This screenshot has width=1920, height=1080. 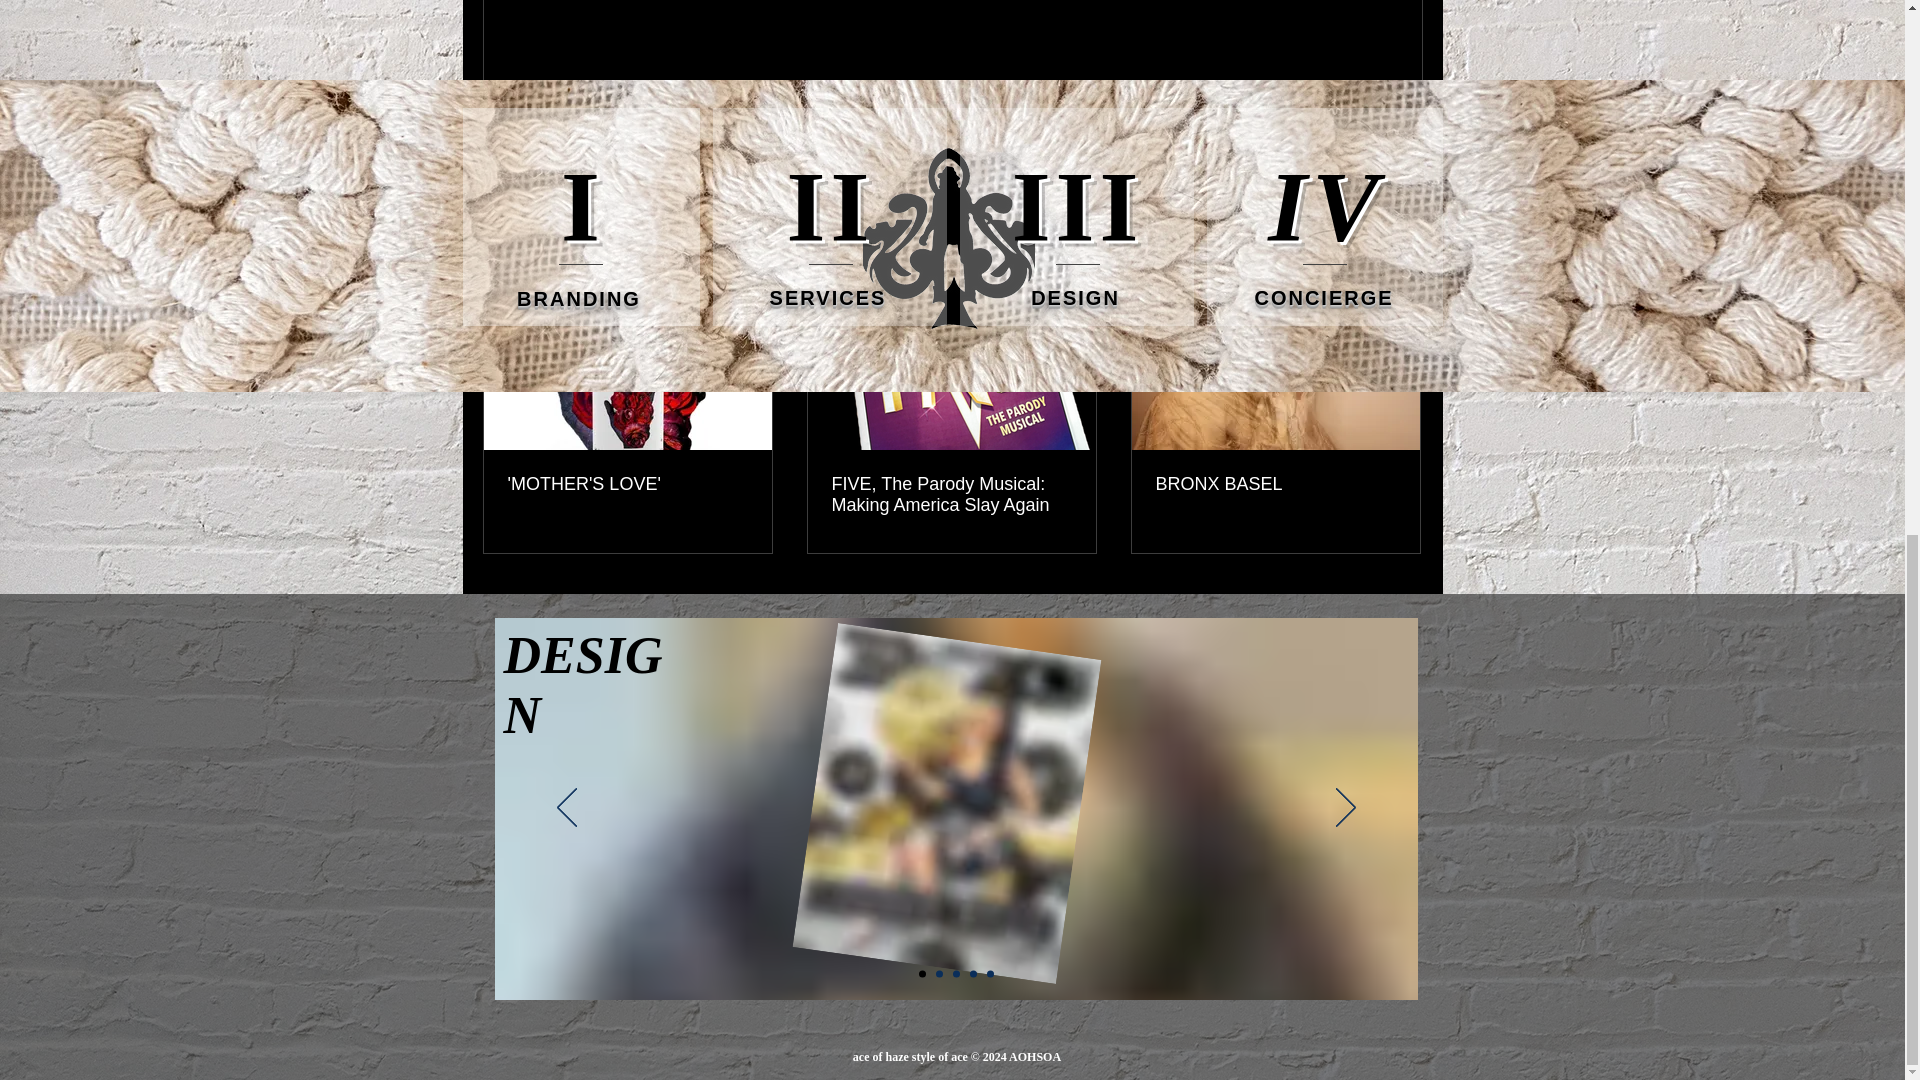 I want to click on 'MOTHER'S LOVE', so click(x=628, y=484).